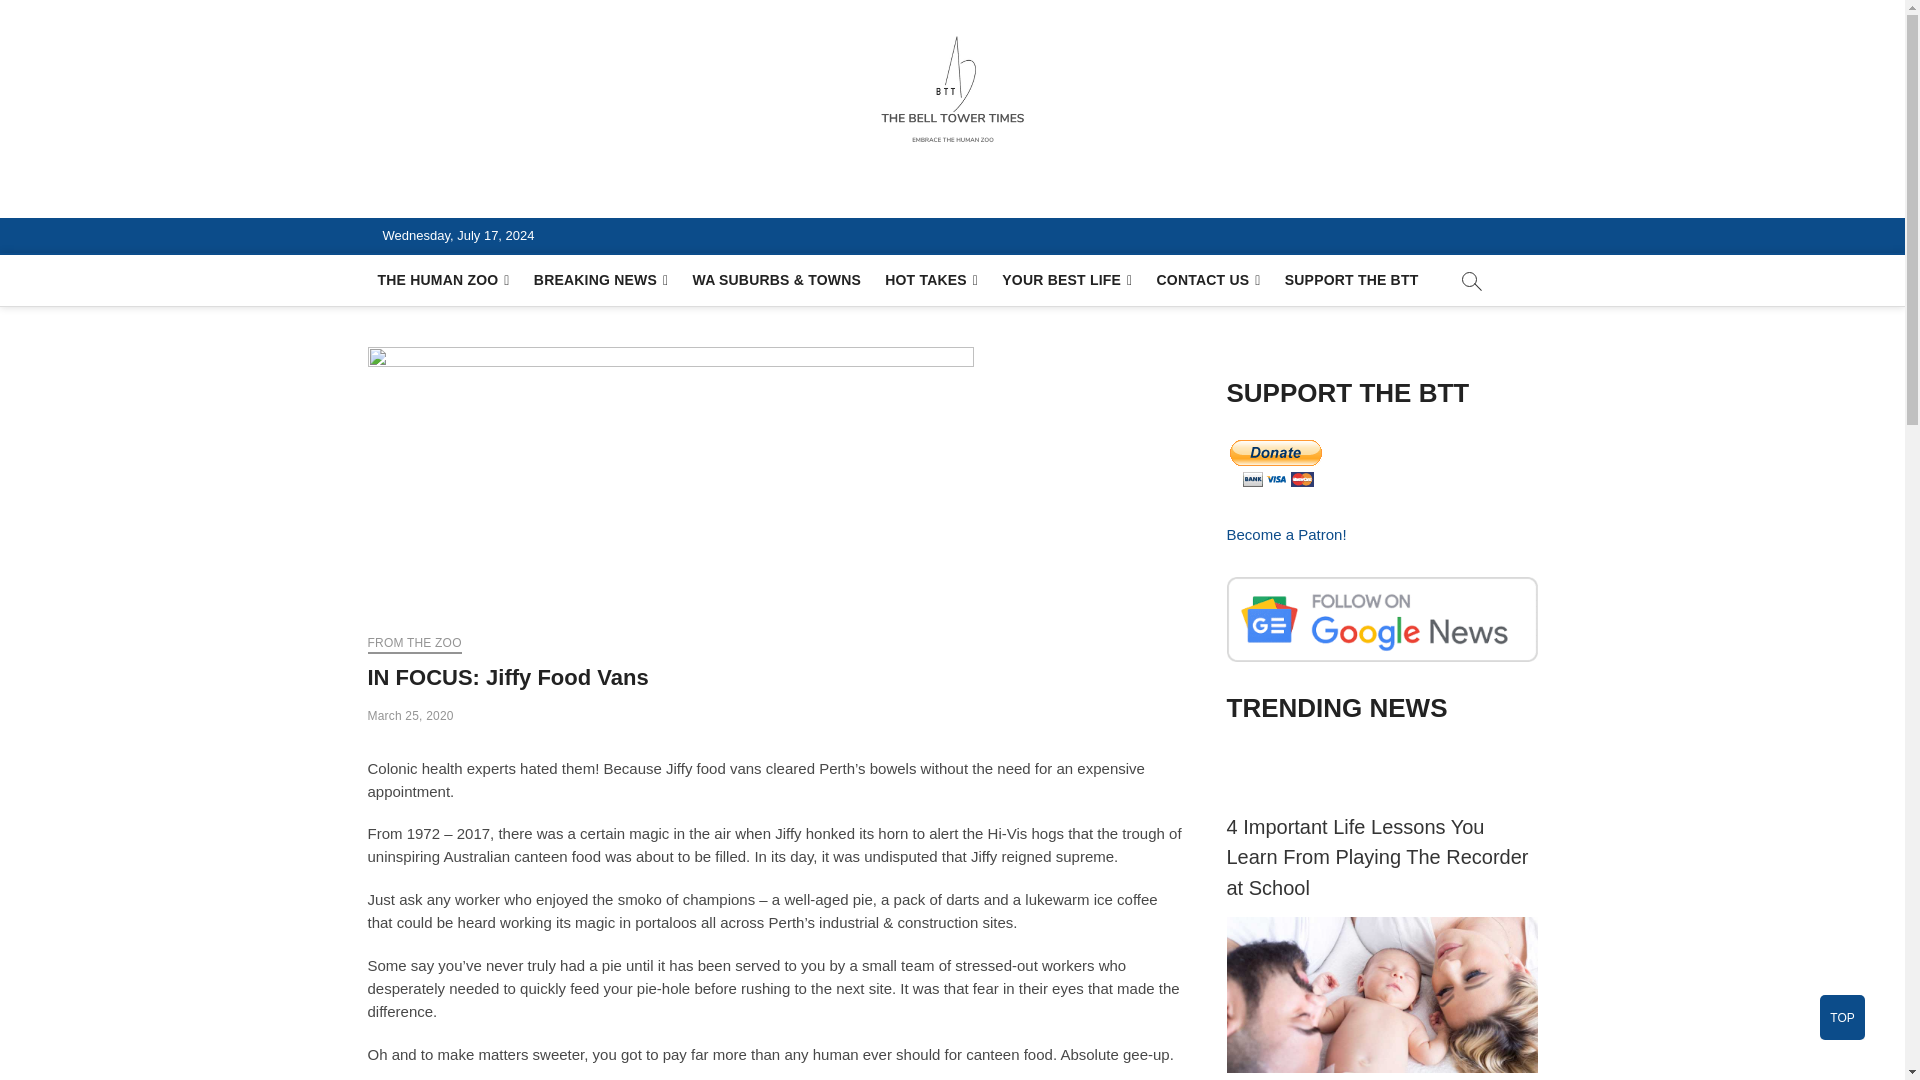 This screenshot has height=1080, width=1920. Describe the element at coordinates (602, 280) in the screenshot. I see `BREAKING NEWS` at that location.